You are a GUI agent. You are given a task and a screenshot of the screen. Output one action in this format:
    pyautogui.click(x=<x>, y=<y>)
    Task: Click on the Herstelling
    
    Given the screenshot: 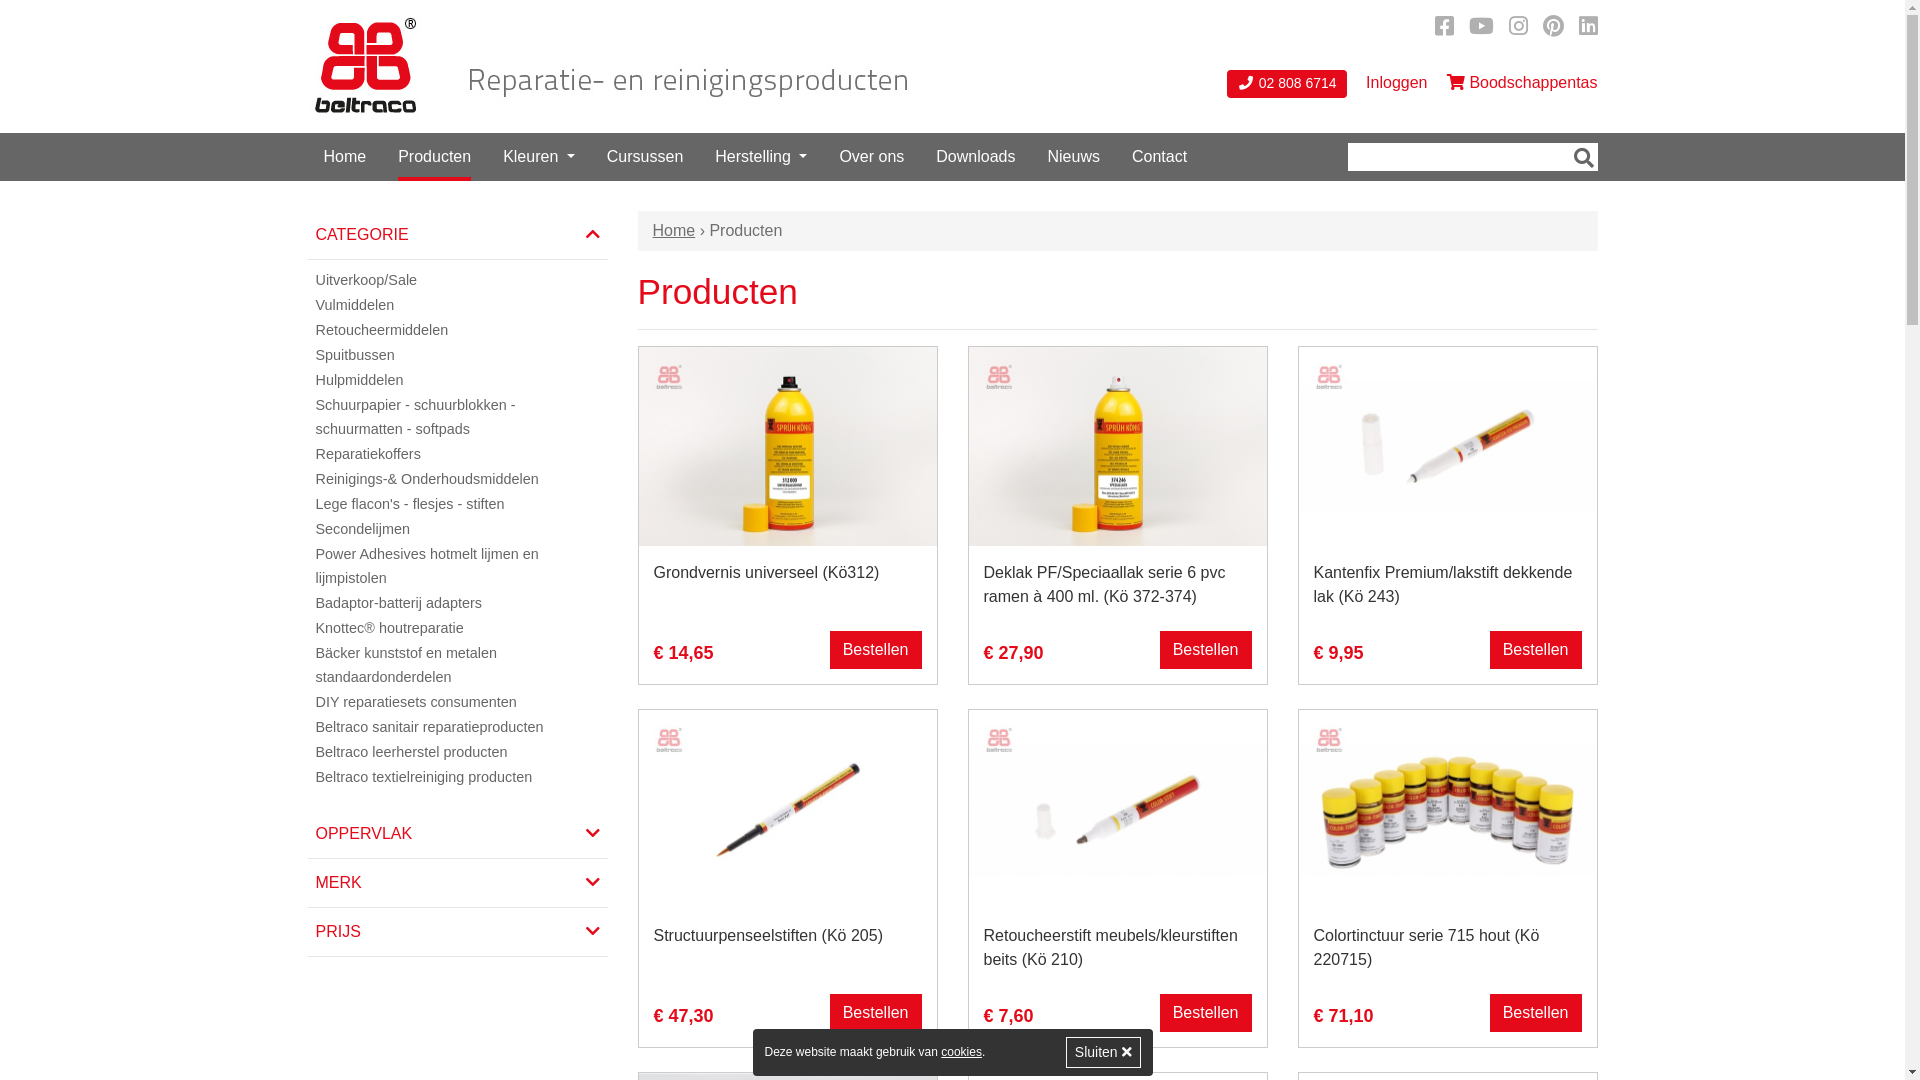 What is the action you would take?
    pyautogui.click(x=761, y=157)
    